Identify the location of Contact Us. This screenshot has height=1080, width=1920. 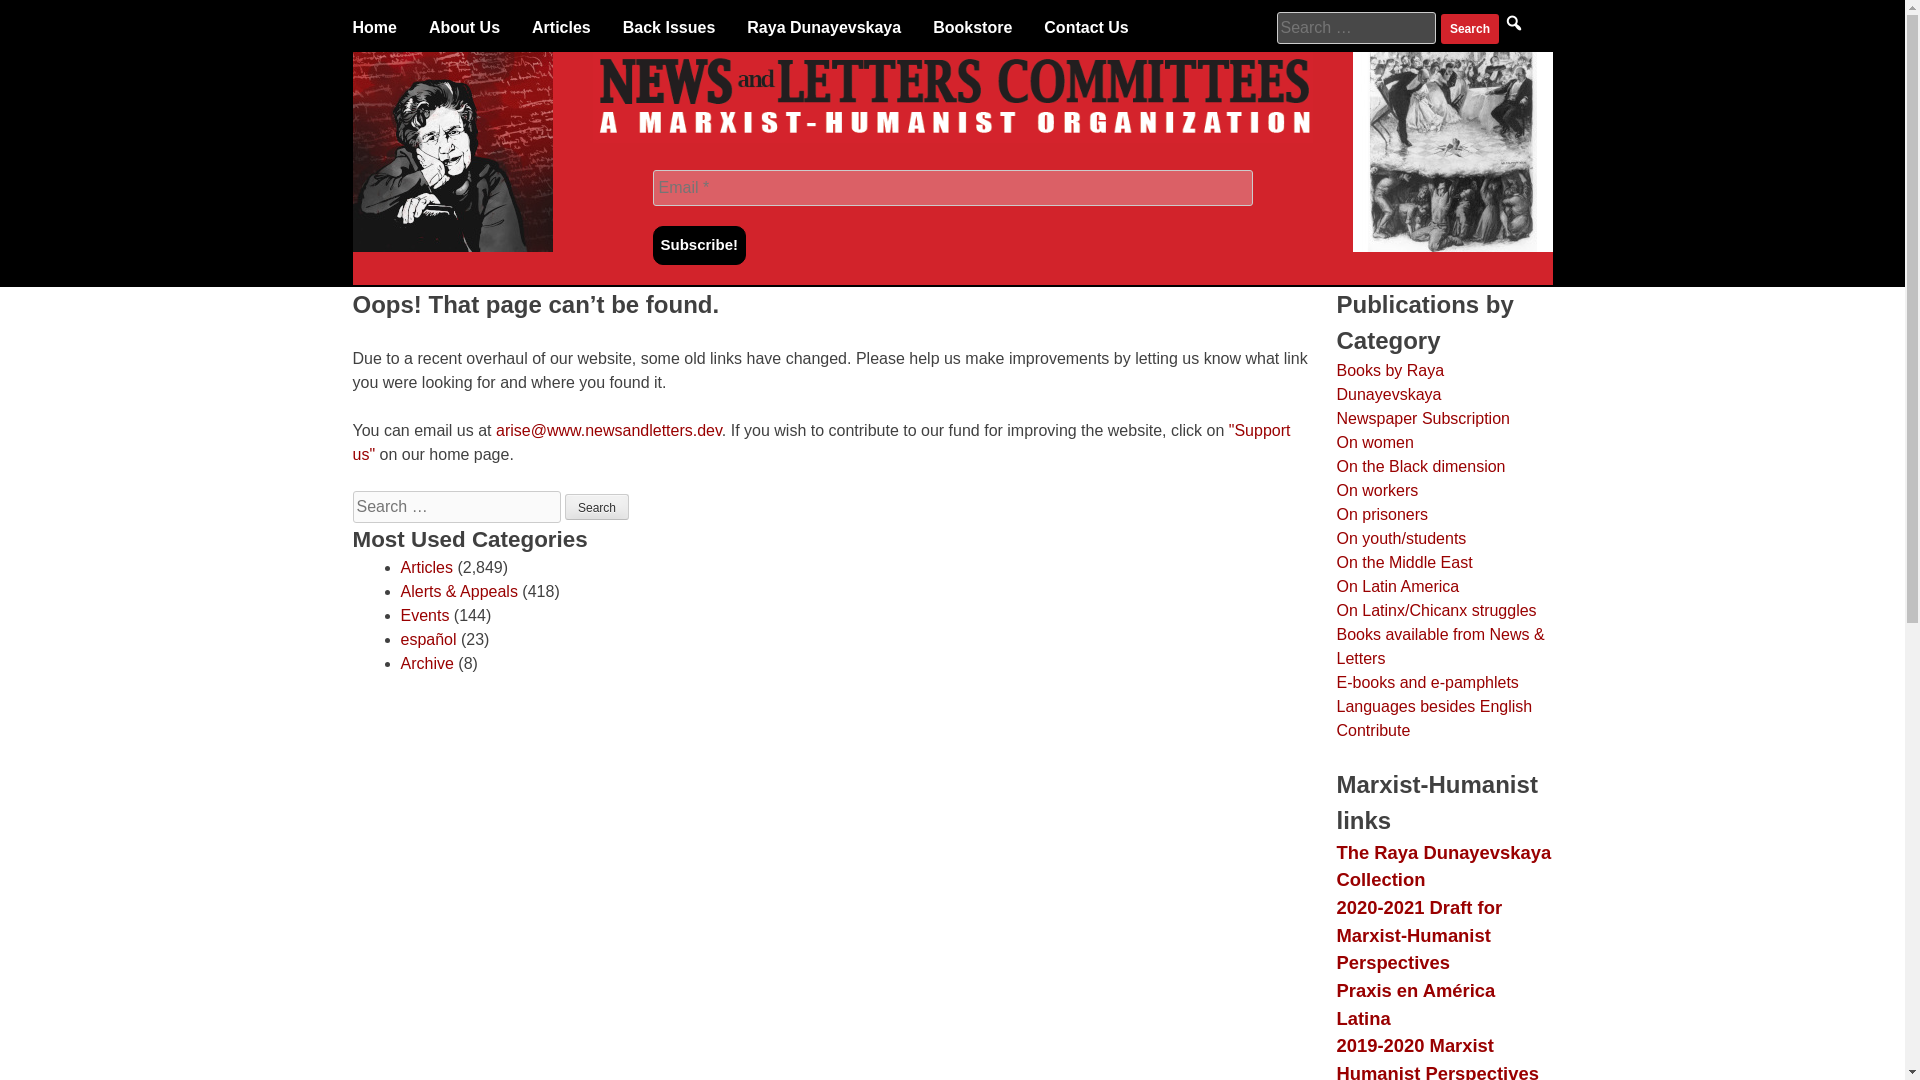
(1086, 28).